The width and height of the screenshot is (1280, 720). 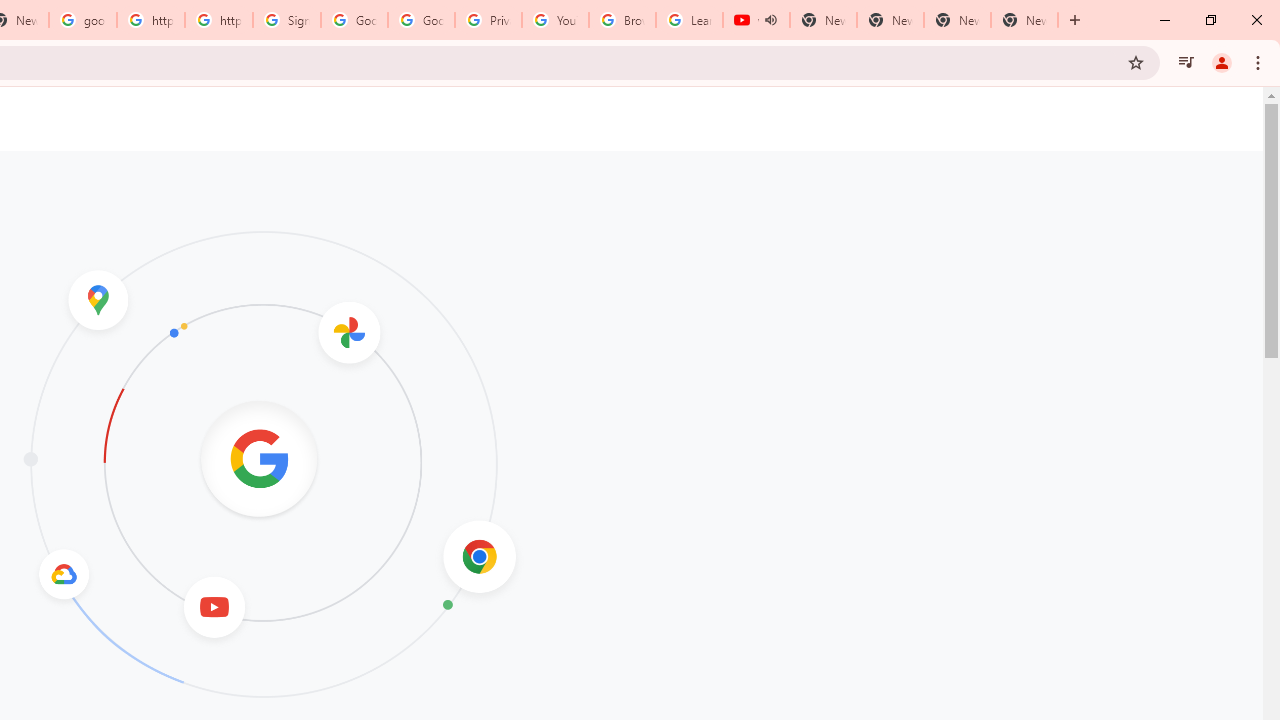 I want to click on https://scholar.google.com/, so click(x=219, y=20).